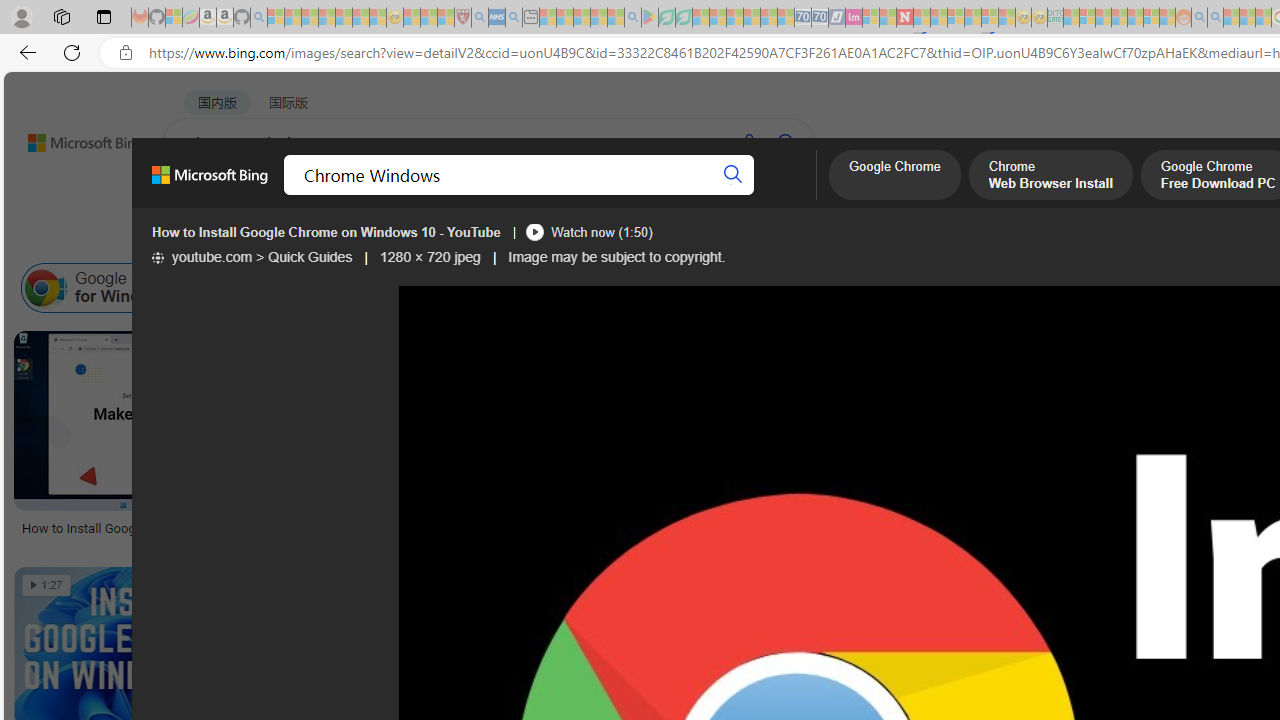 This screenshot has width=1280, height=720. What do you see at coordinates (446, 18) in the screenshot?
I see `Local - MSN - Sleeping` at bounding box center [446, 18].